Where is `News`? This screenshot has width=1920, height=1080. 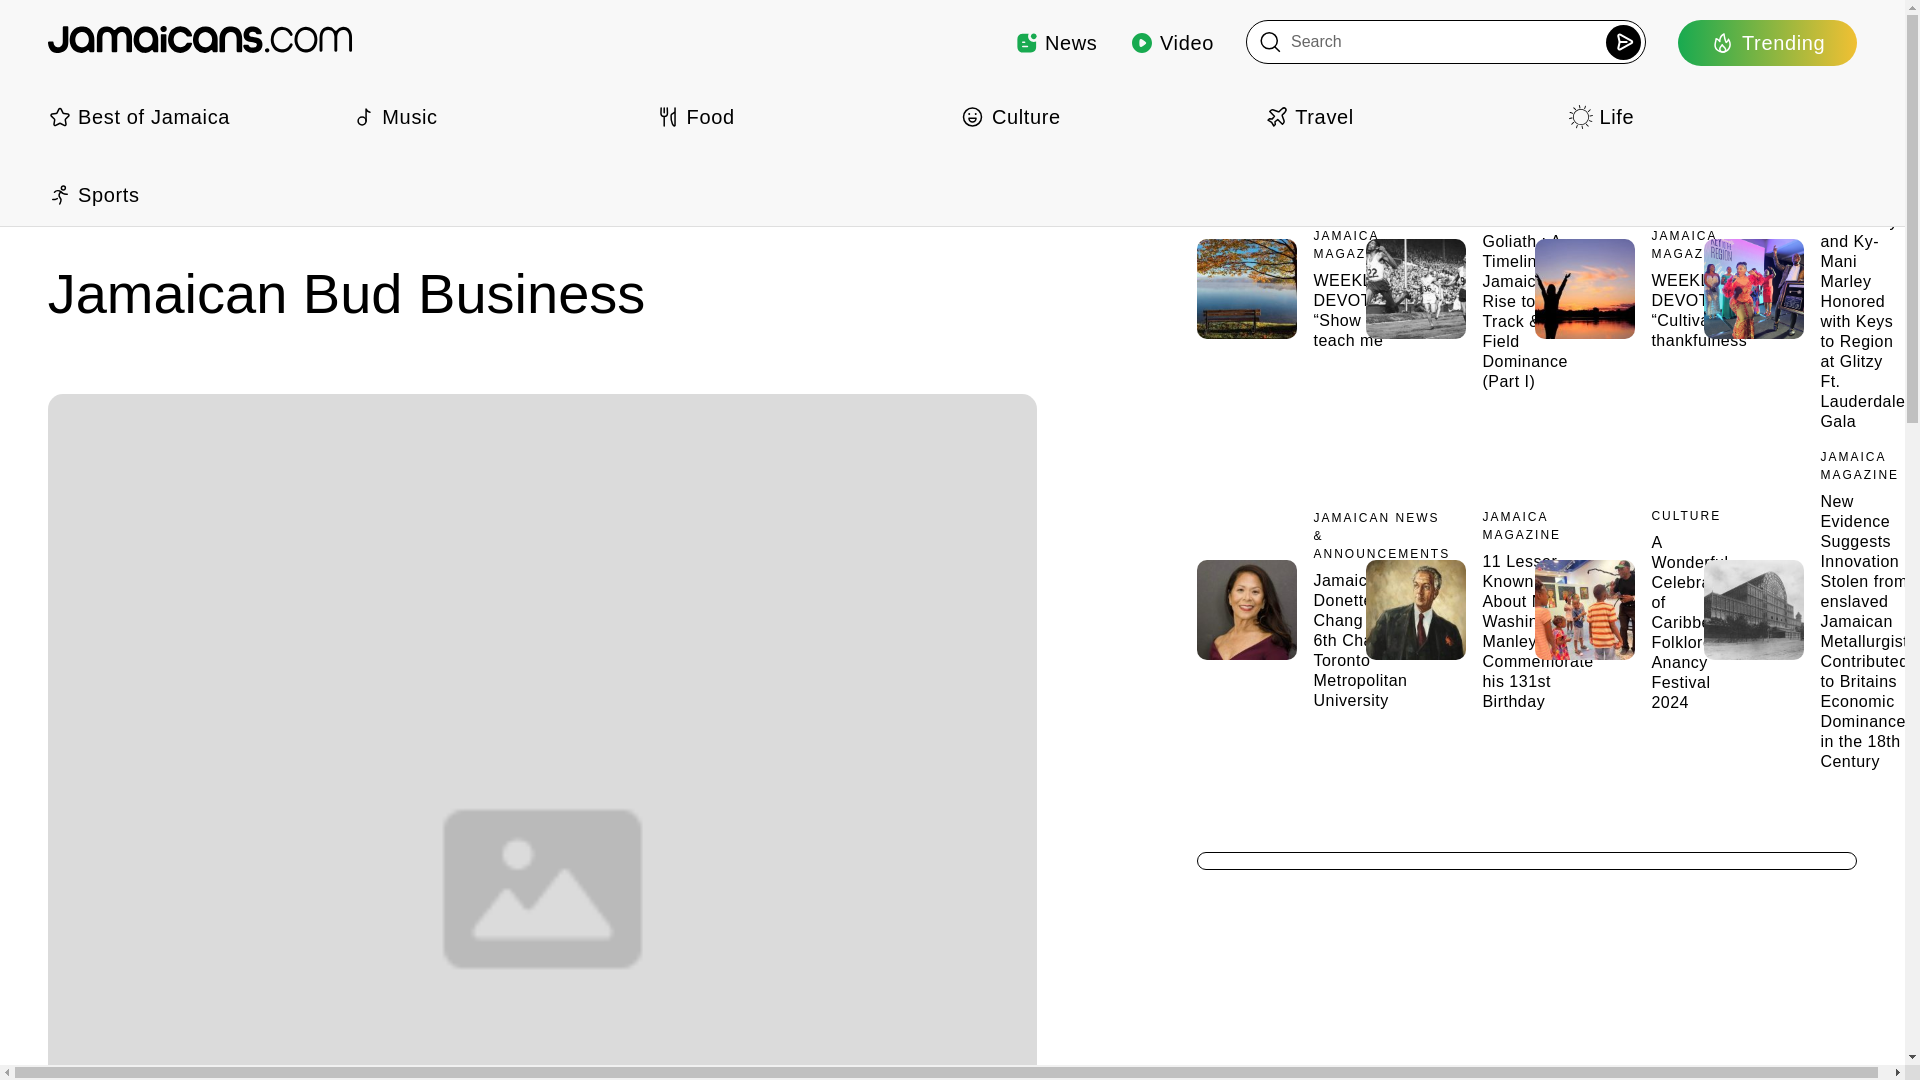 News is located at coordinates (1056, 42).